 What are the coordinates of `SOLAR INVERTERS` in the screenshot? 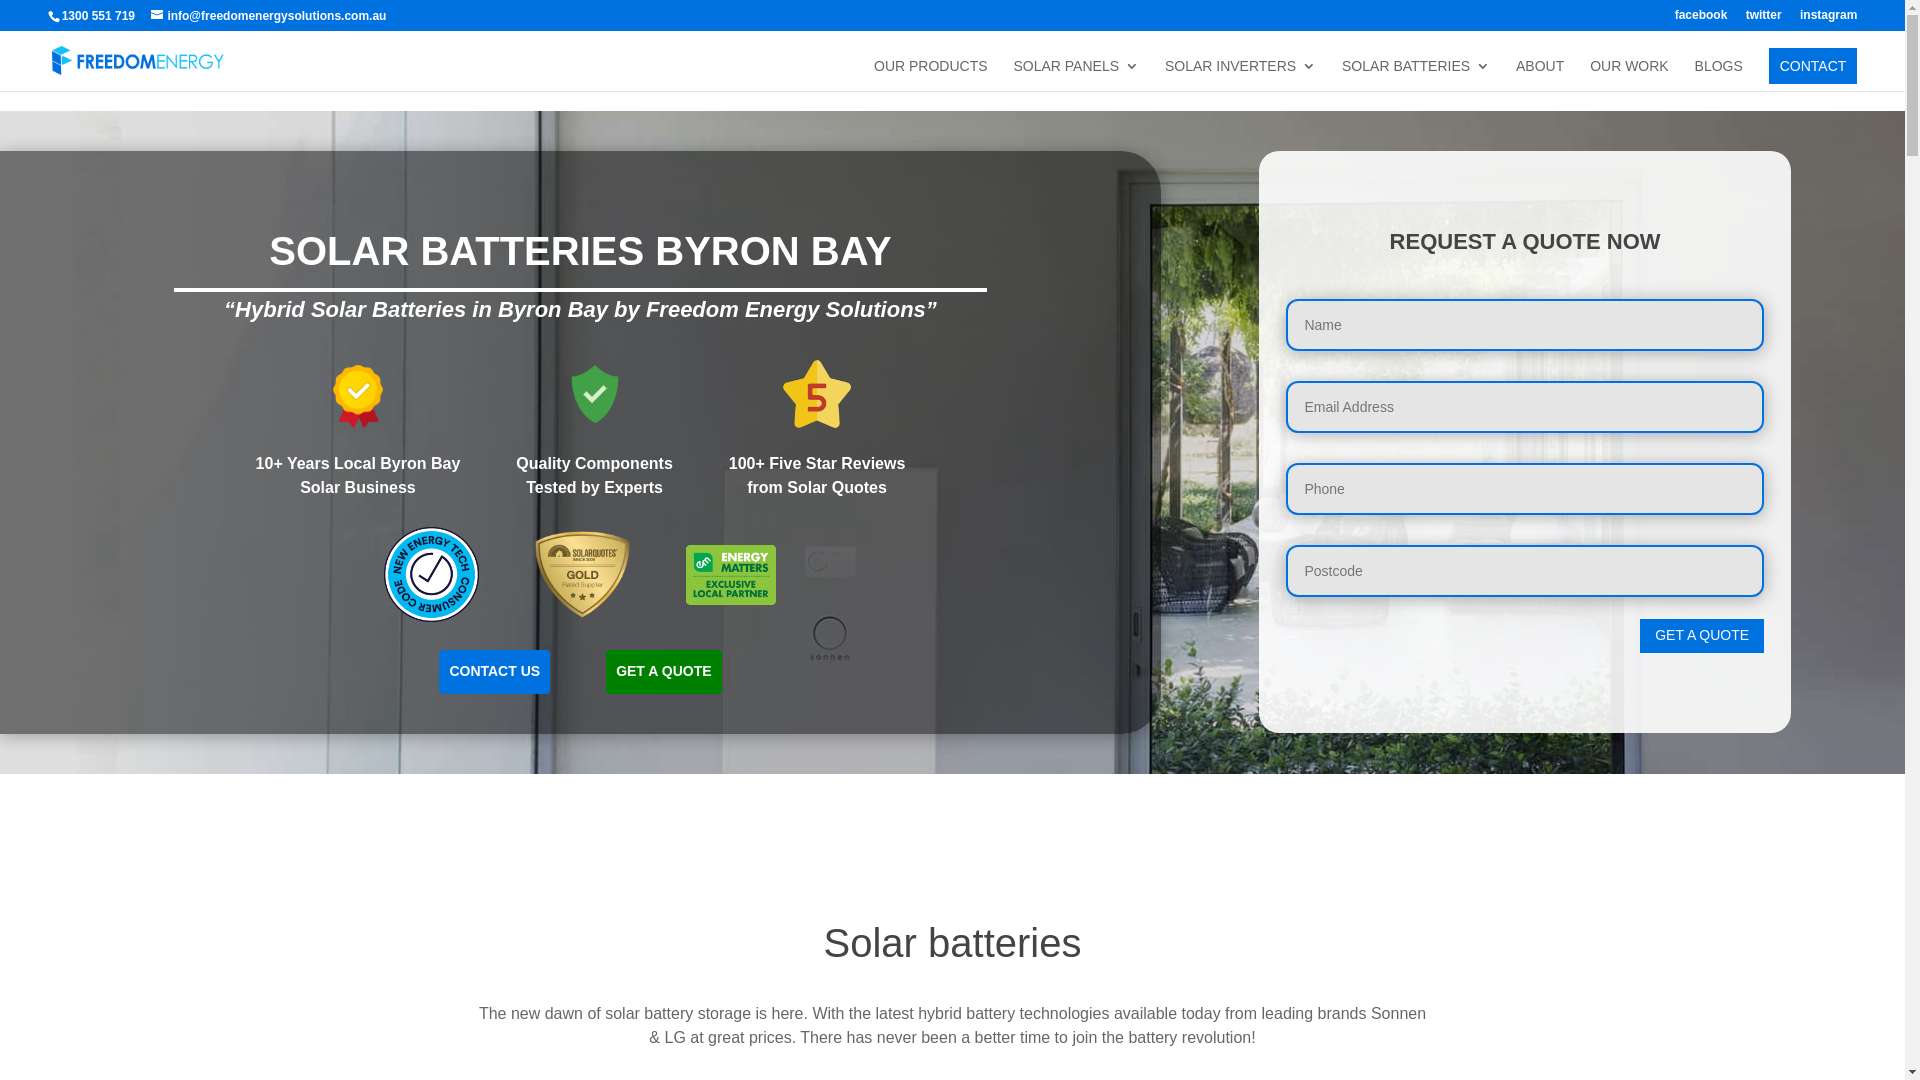 It's located at (1240, 75).